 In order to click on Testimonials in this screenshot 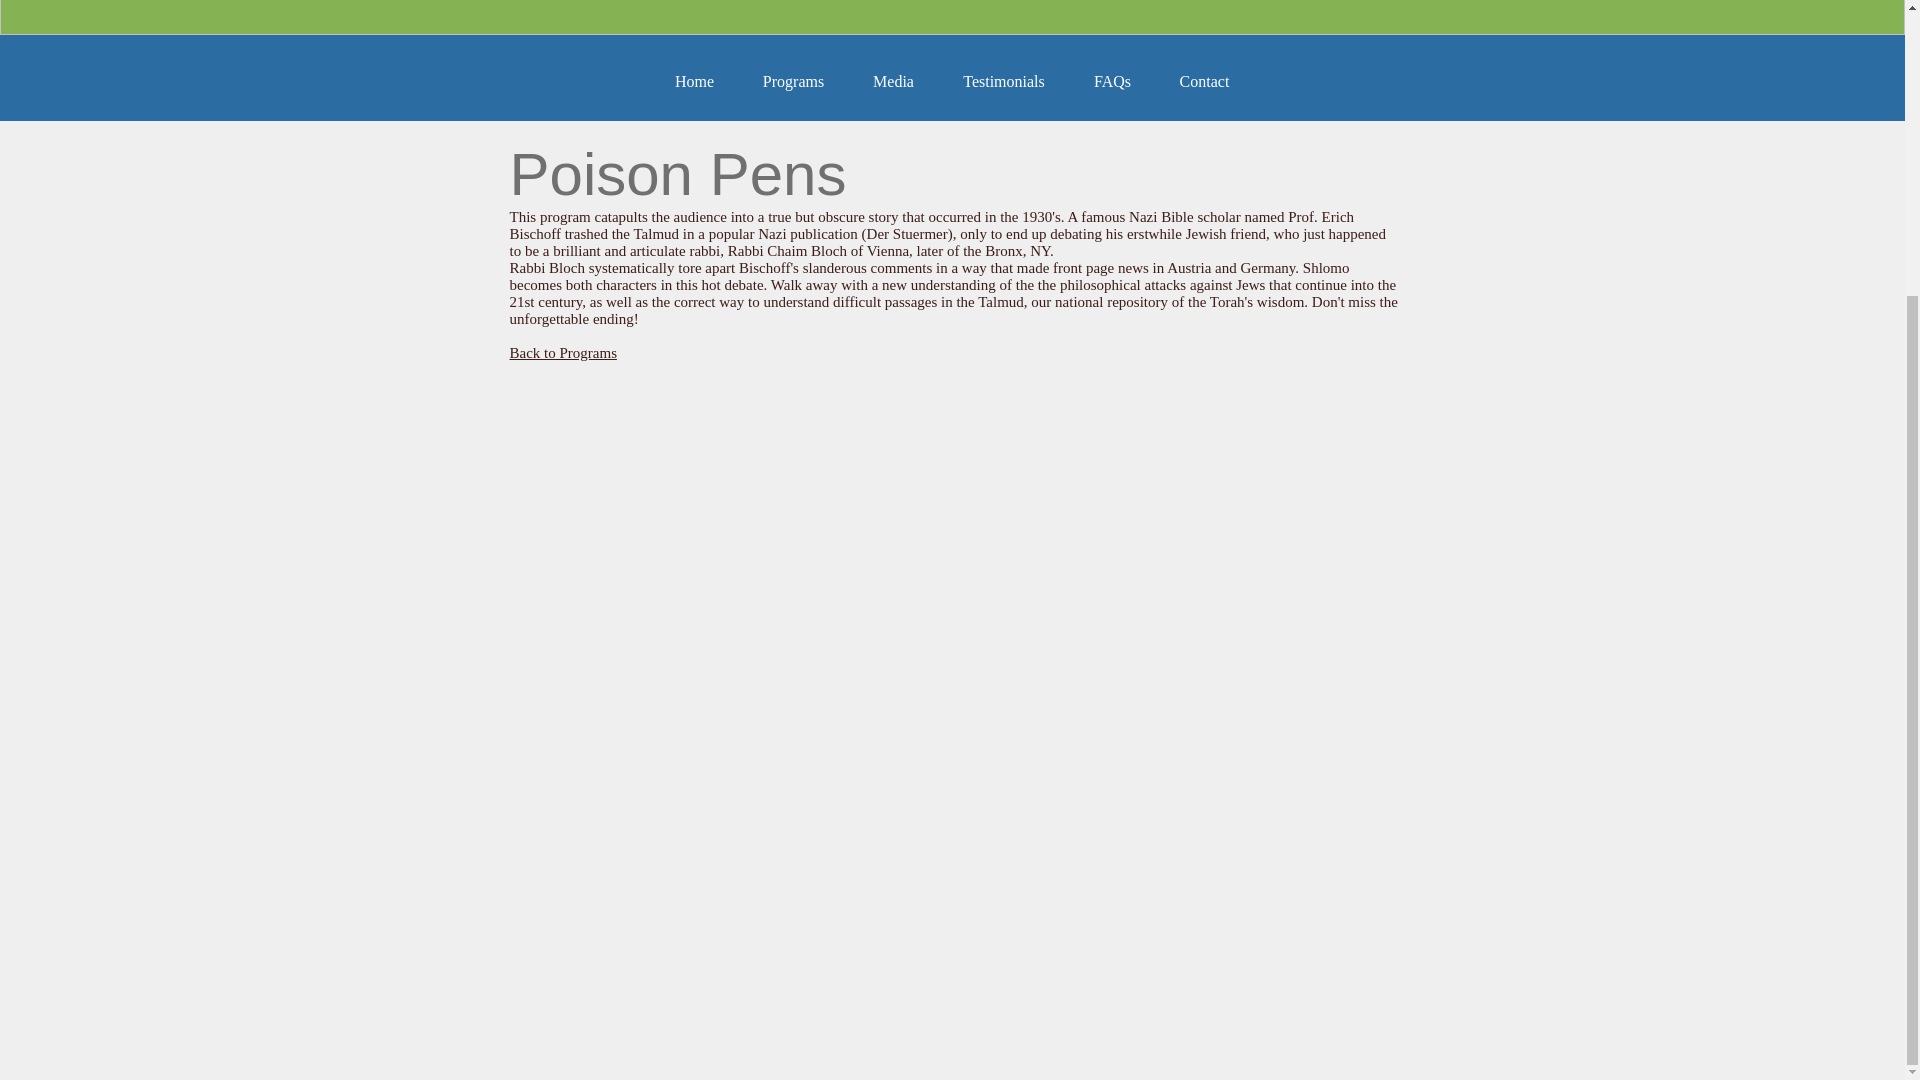, I will do `click(1004, 81)`.